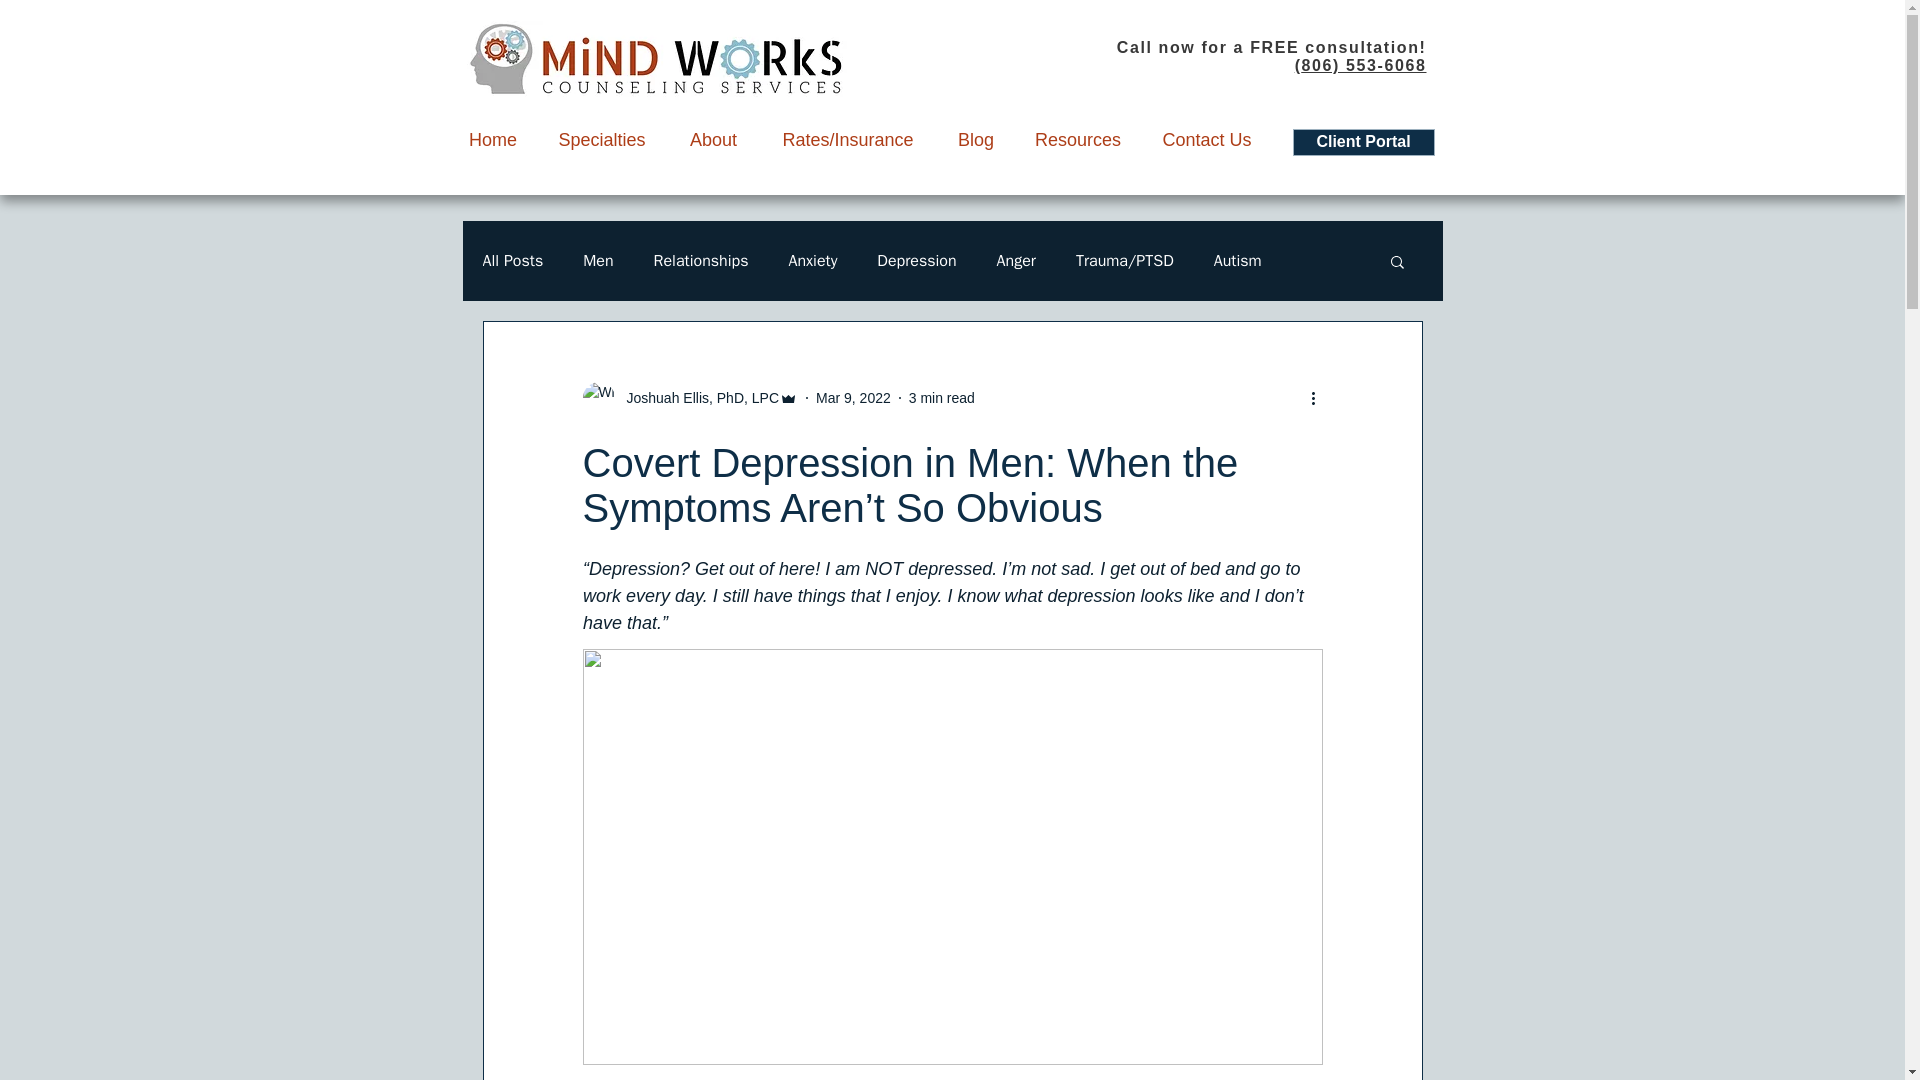 This screenshot has height=1080, width=1920. I want to click on Mar 9, 2022, so click(853, 398).